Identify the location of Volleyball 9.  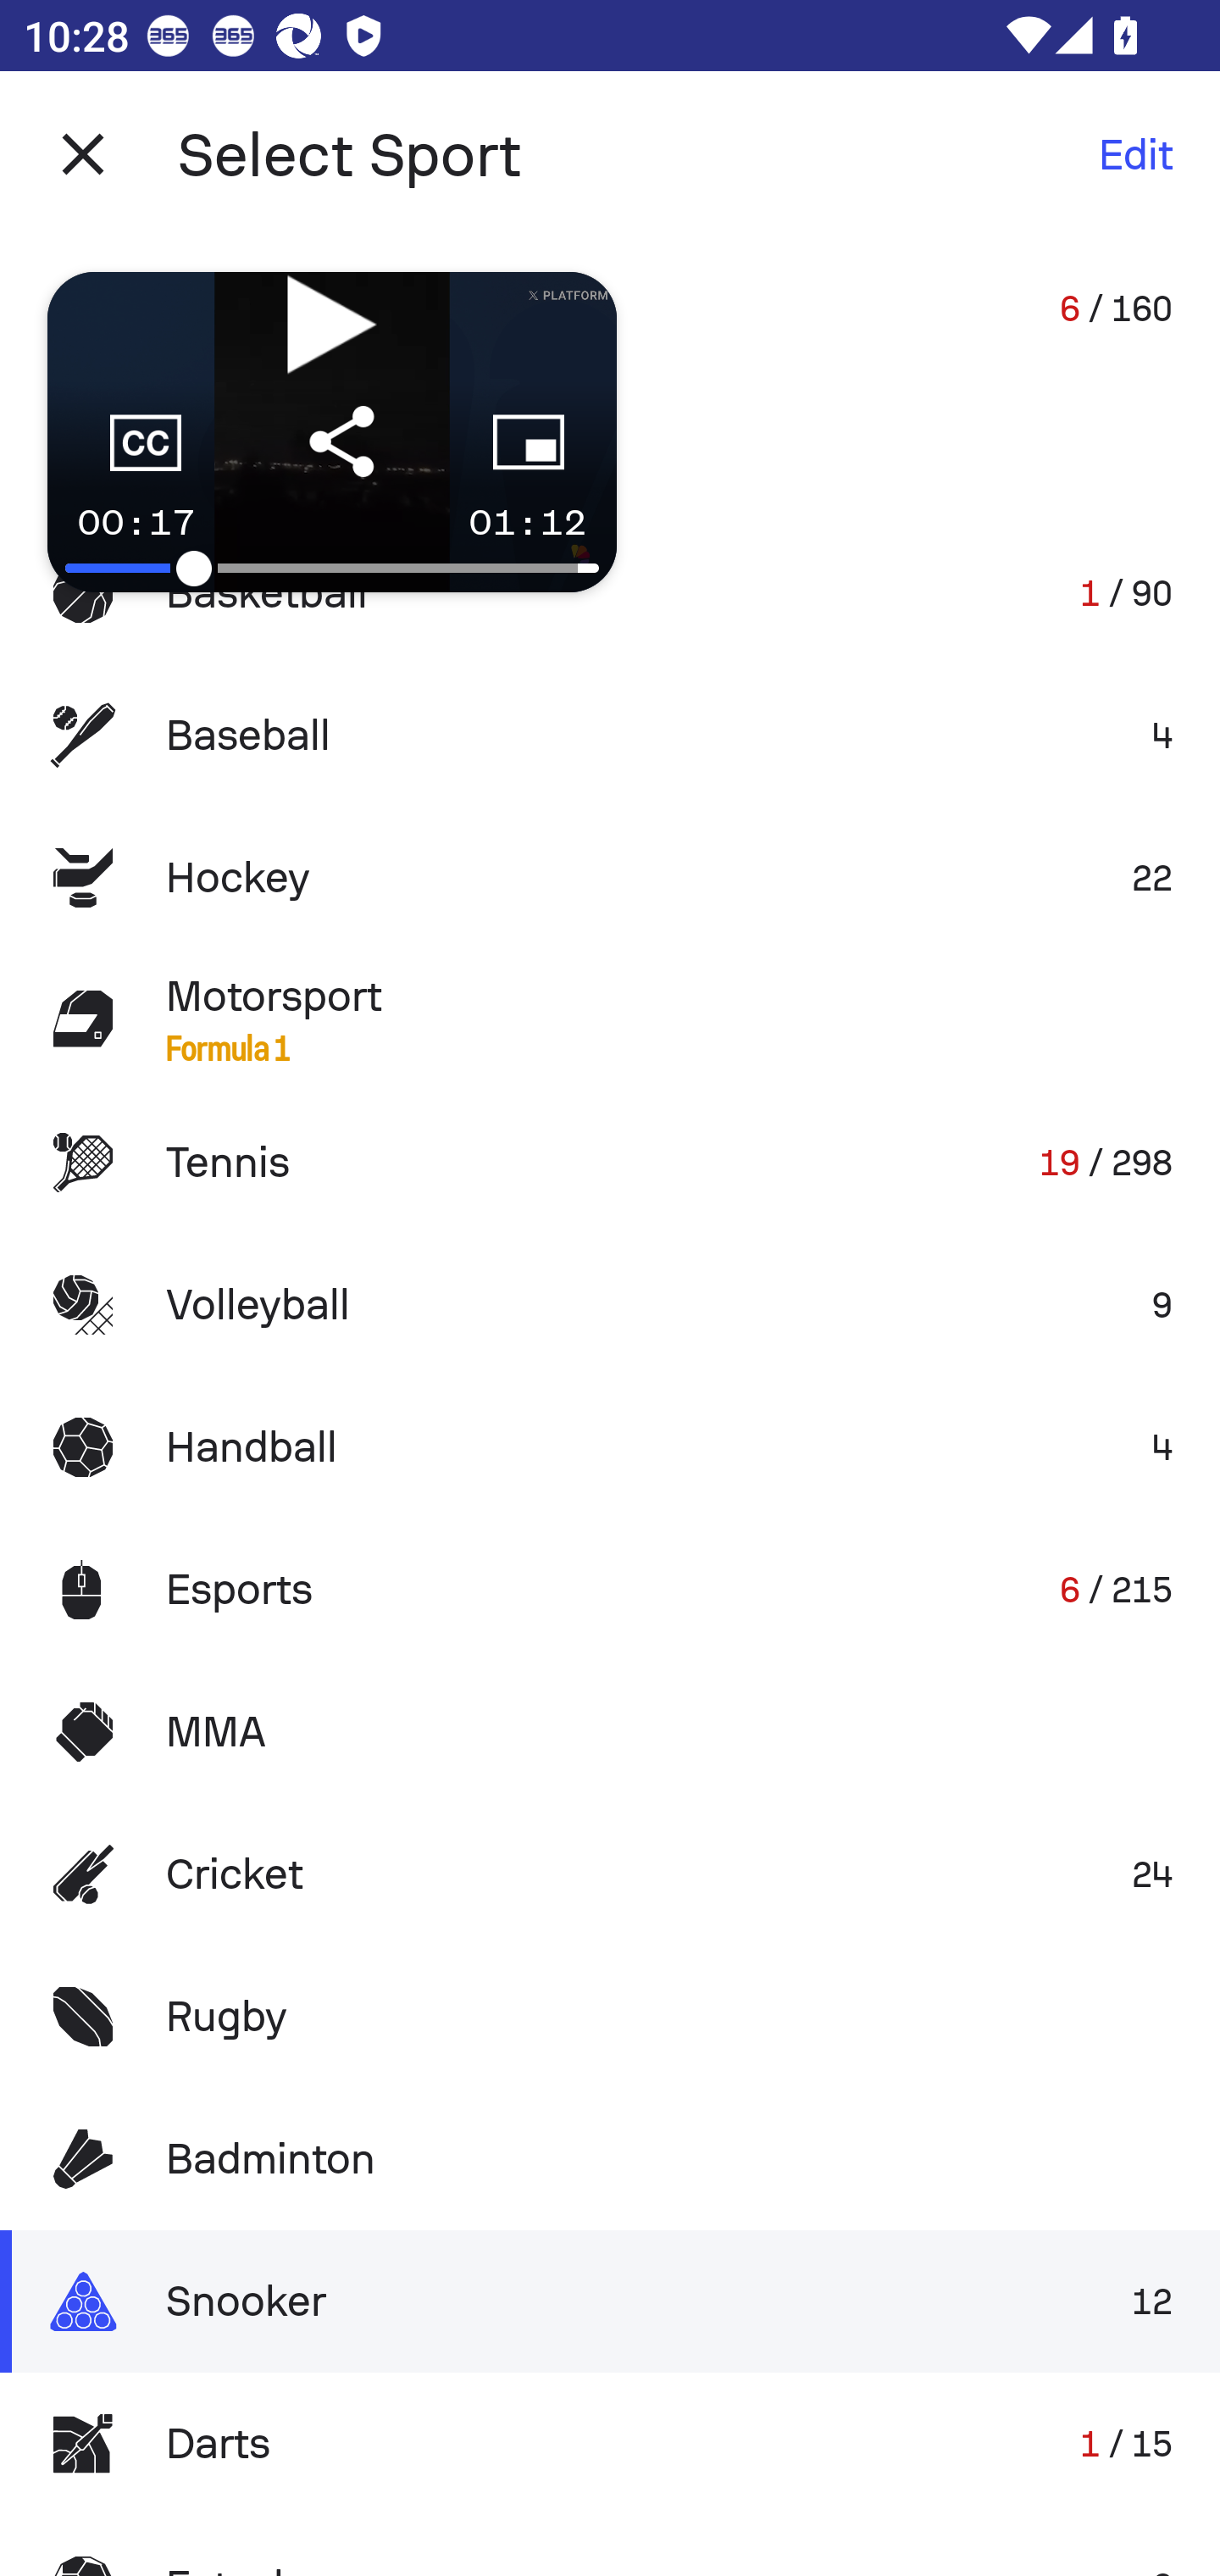
(610, 1305).